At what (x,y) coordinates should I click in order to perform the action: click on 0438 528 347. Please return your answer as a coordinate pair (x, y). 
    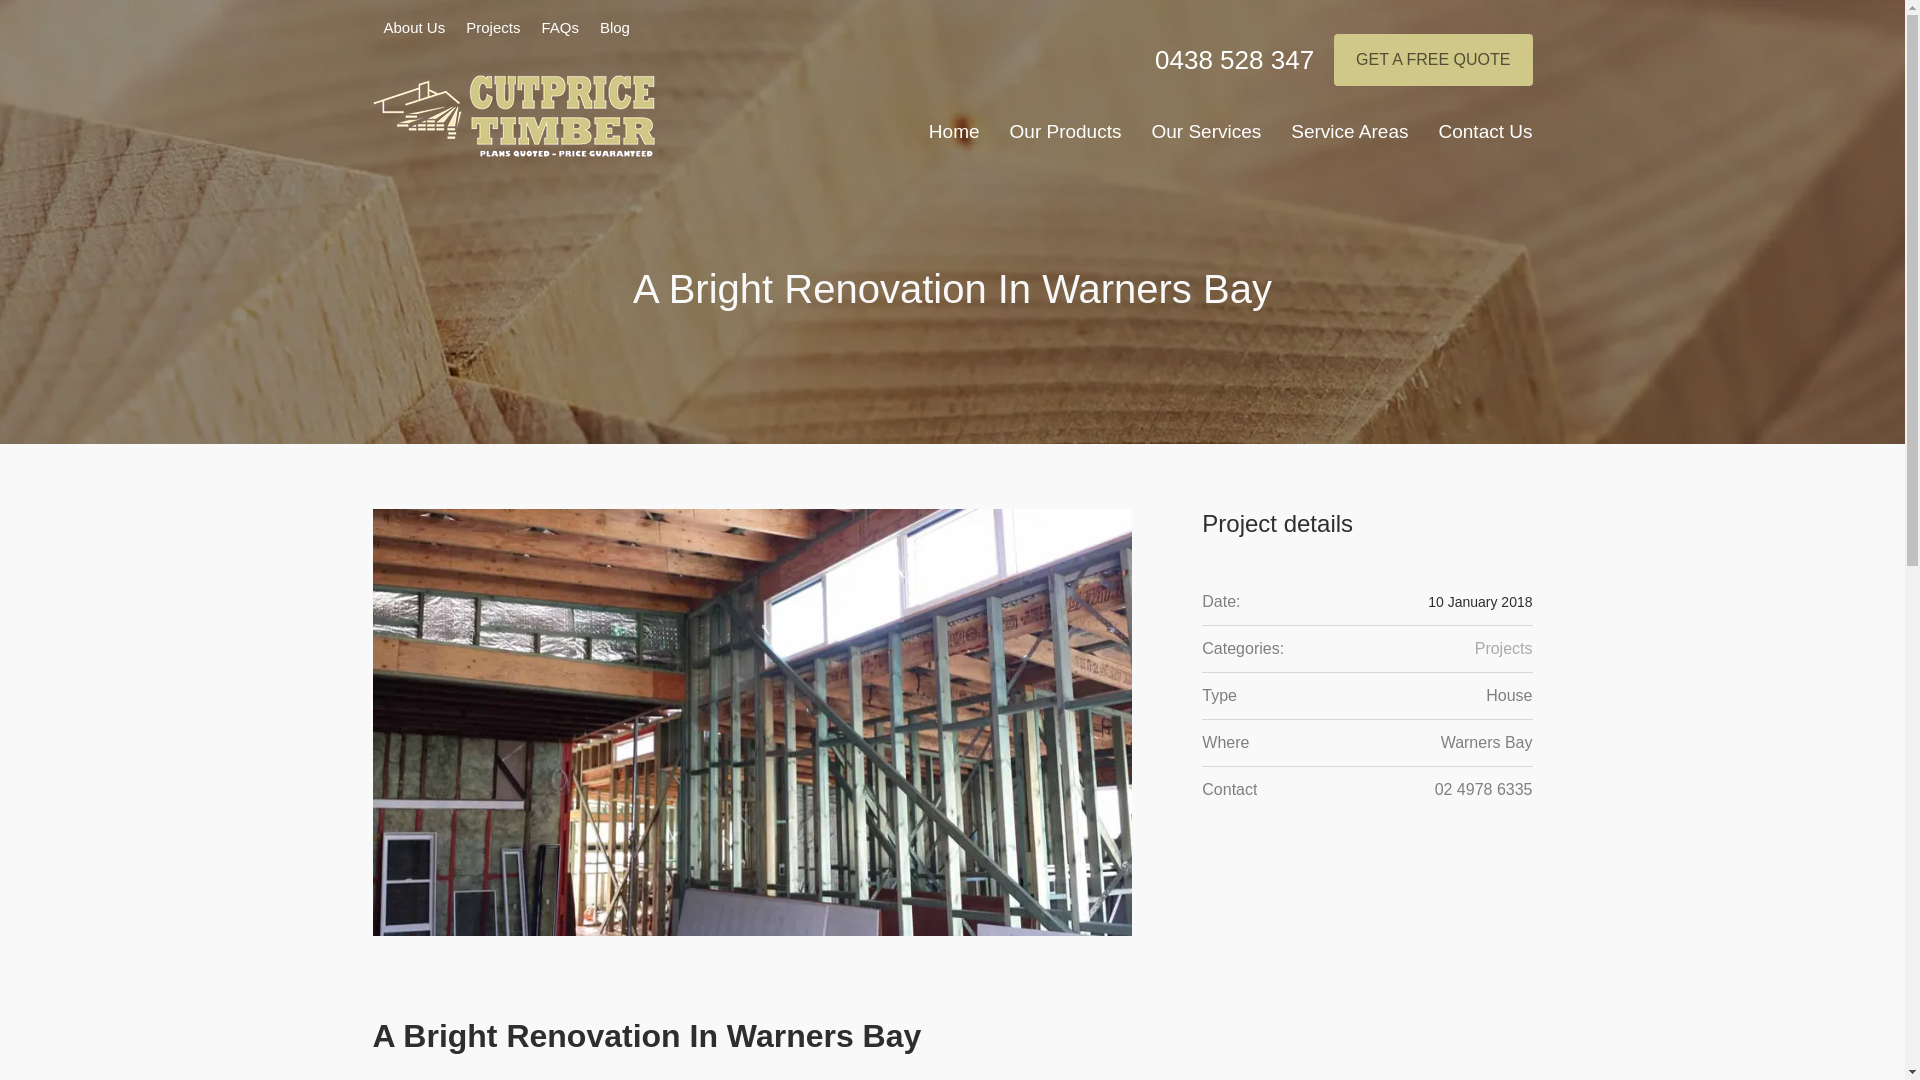
    Looking at the image, I should click on (1234, 60).